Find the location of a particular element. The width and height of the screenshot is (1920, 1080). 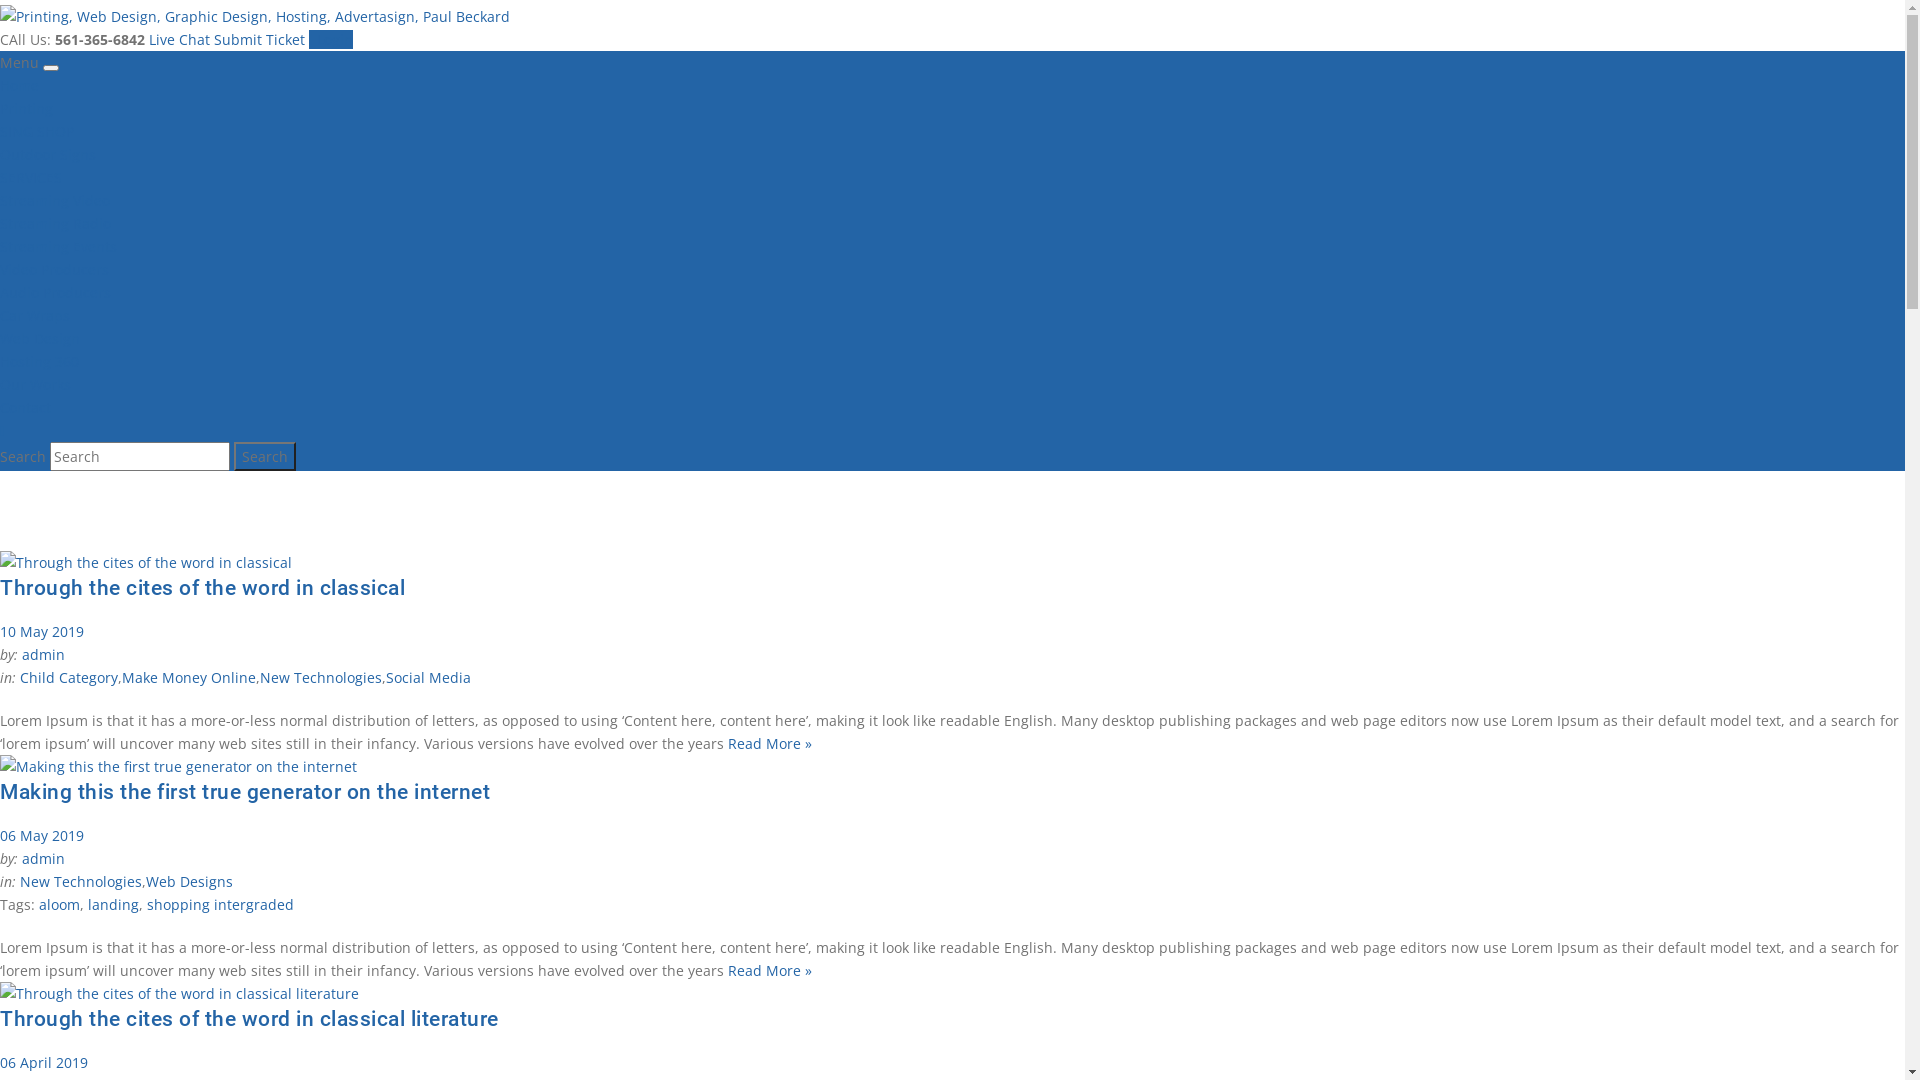

Car Wraps is located at coordinates (35, 316).